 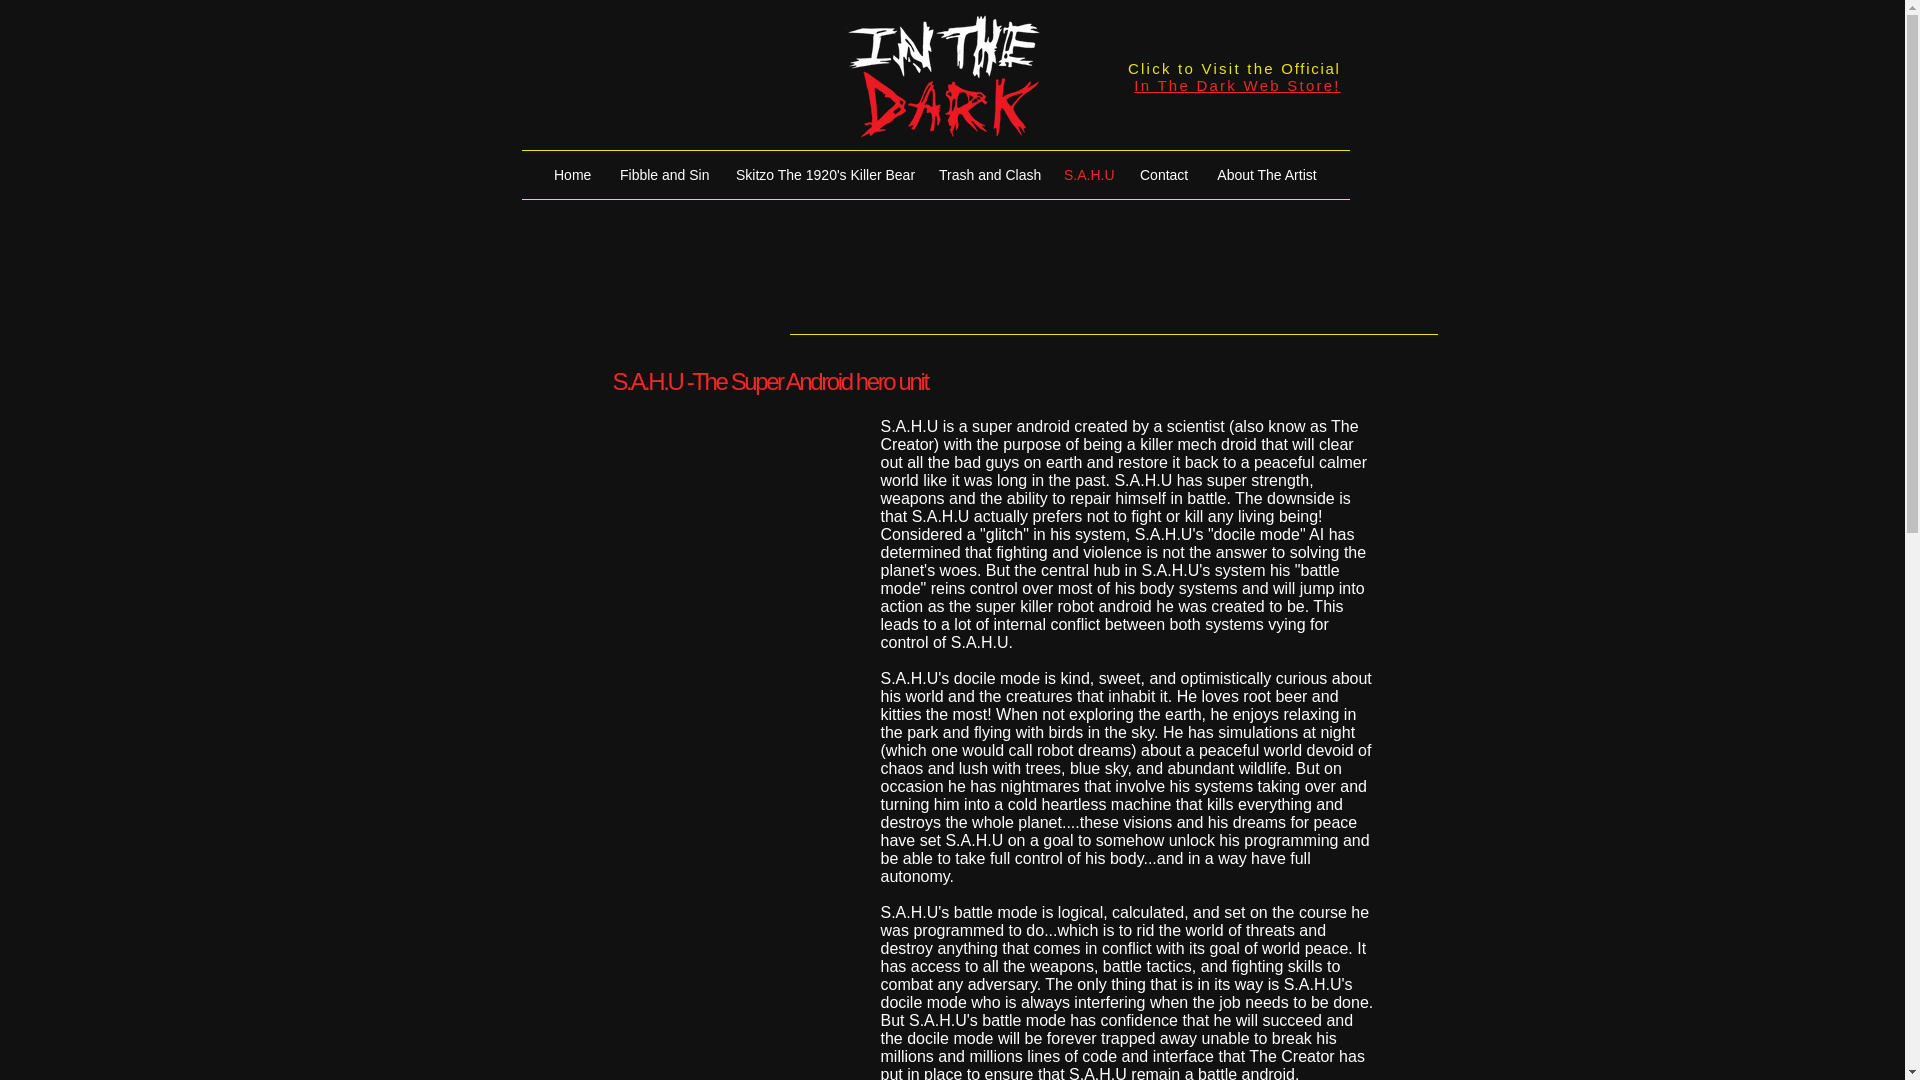 I want to click on Fibble and Sin, so click(x=662, y=174).